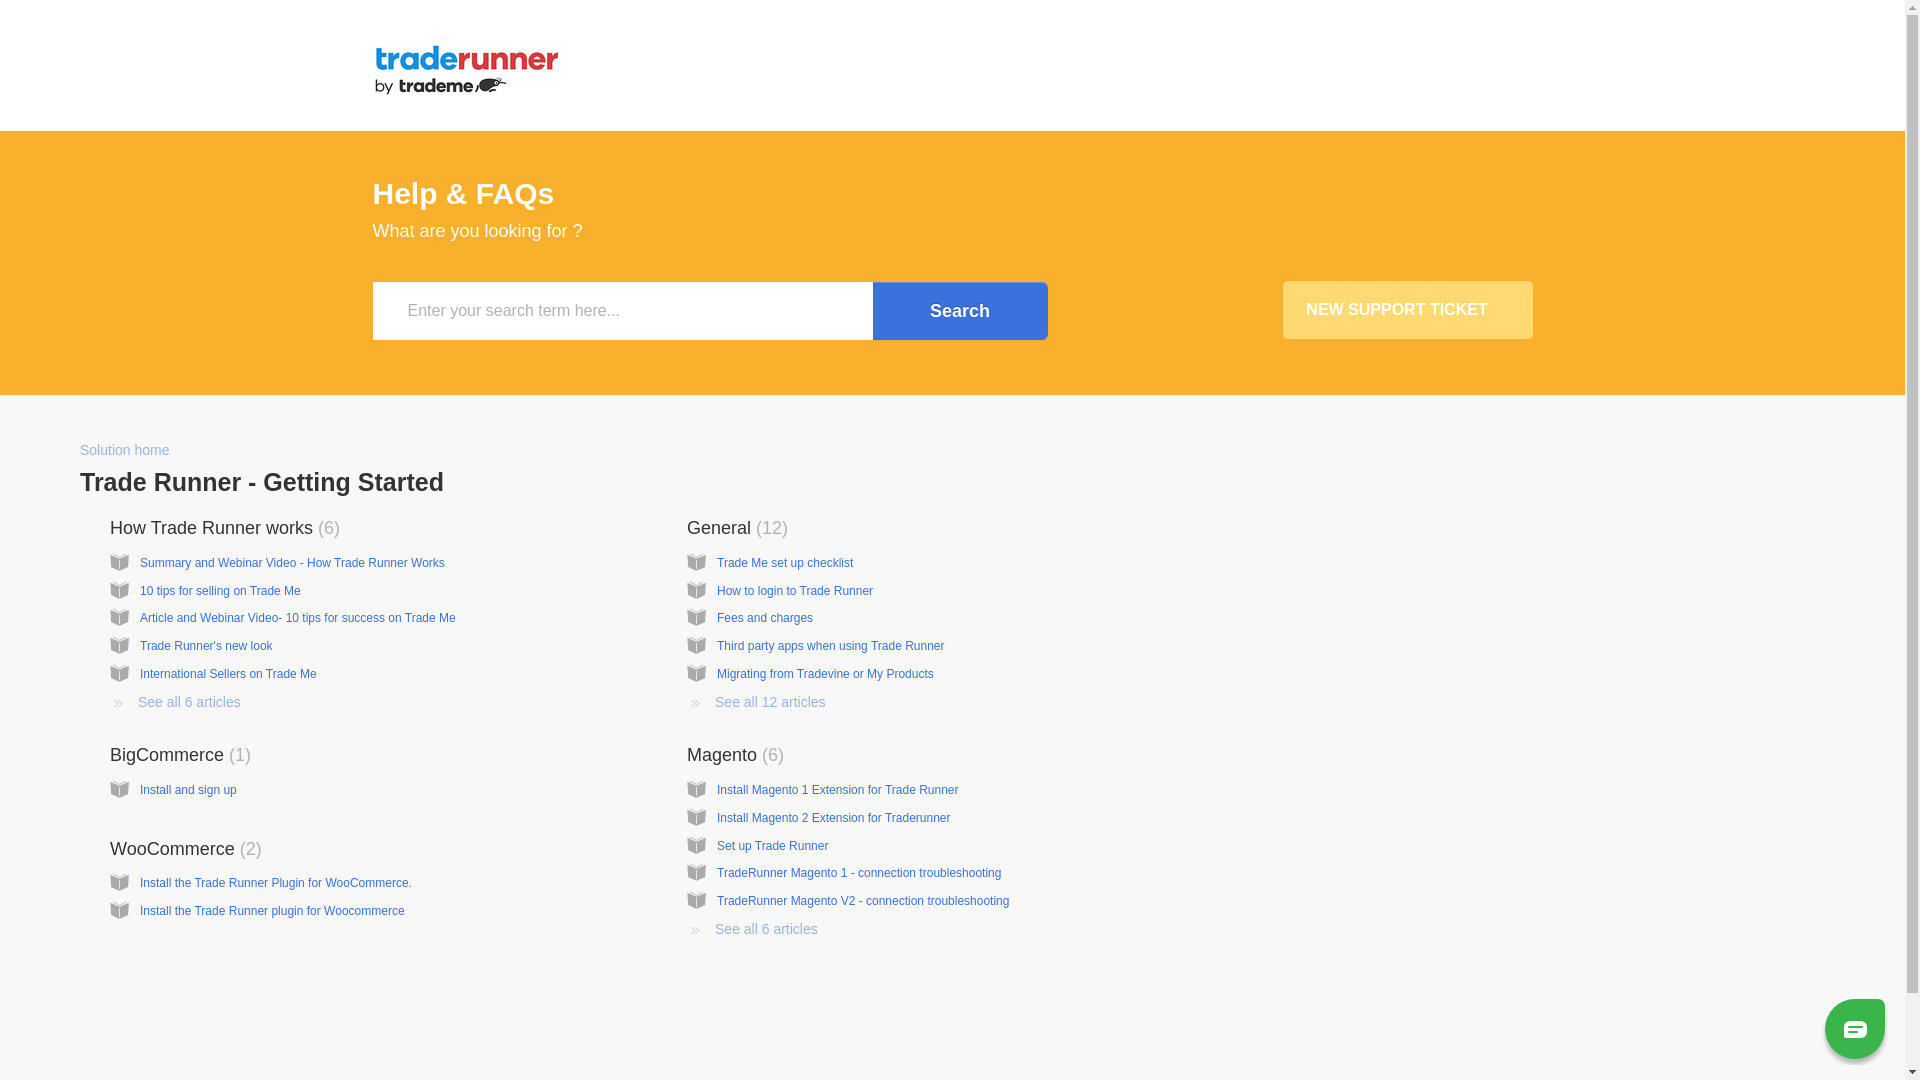 This screenshot has width=1920, height=1080. Describe the element at coordinates (272, 911) in the screenshot. I see `Install the Trade Runner plugin for Woocommerce` at that location.